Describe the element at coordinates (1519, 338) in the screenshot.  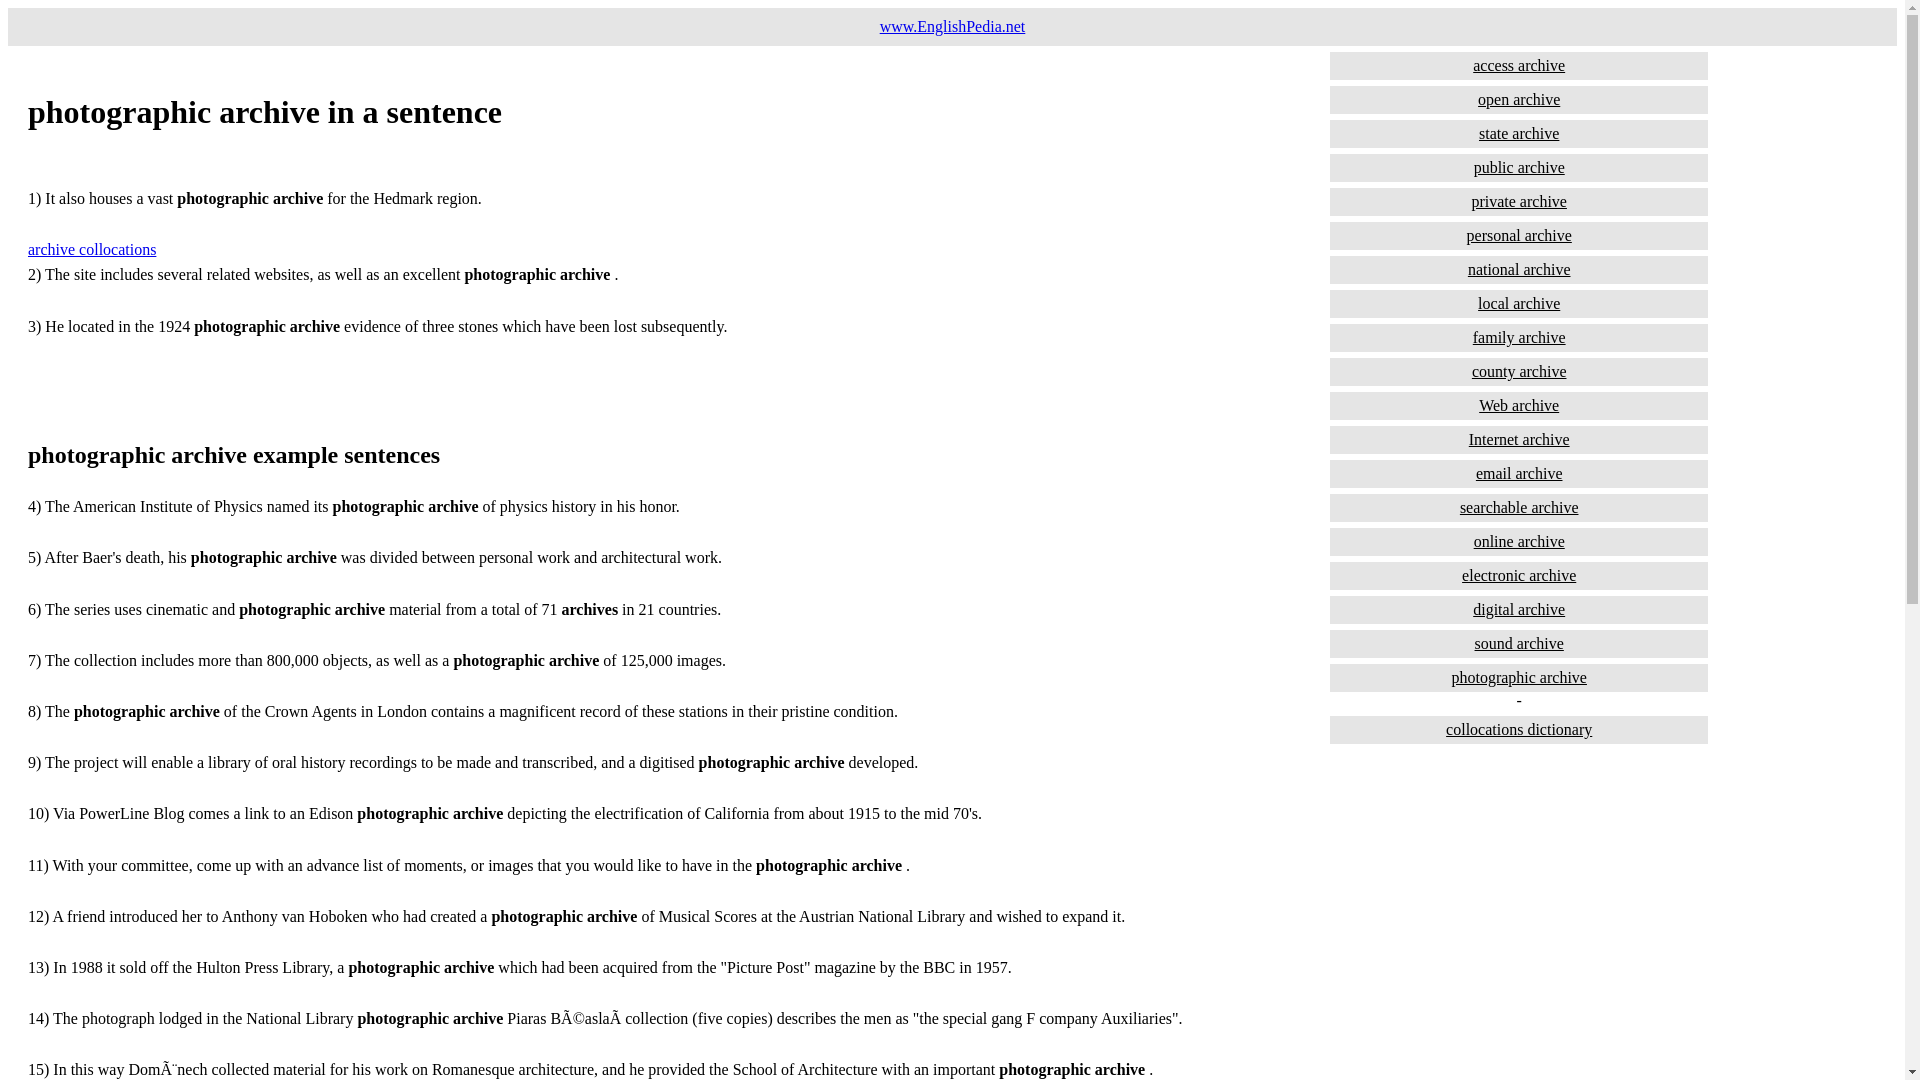
I see `family archive in a sentence` at that location.